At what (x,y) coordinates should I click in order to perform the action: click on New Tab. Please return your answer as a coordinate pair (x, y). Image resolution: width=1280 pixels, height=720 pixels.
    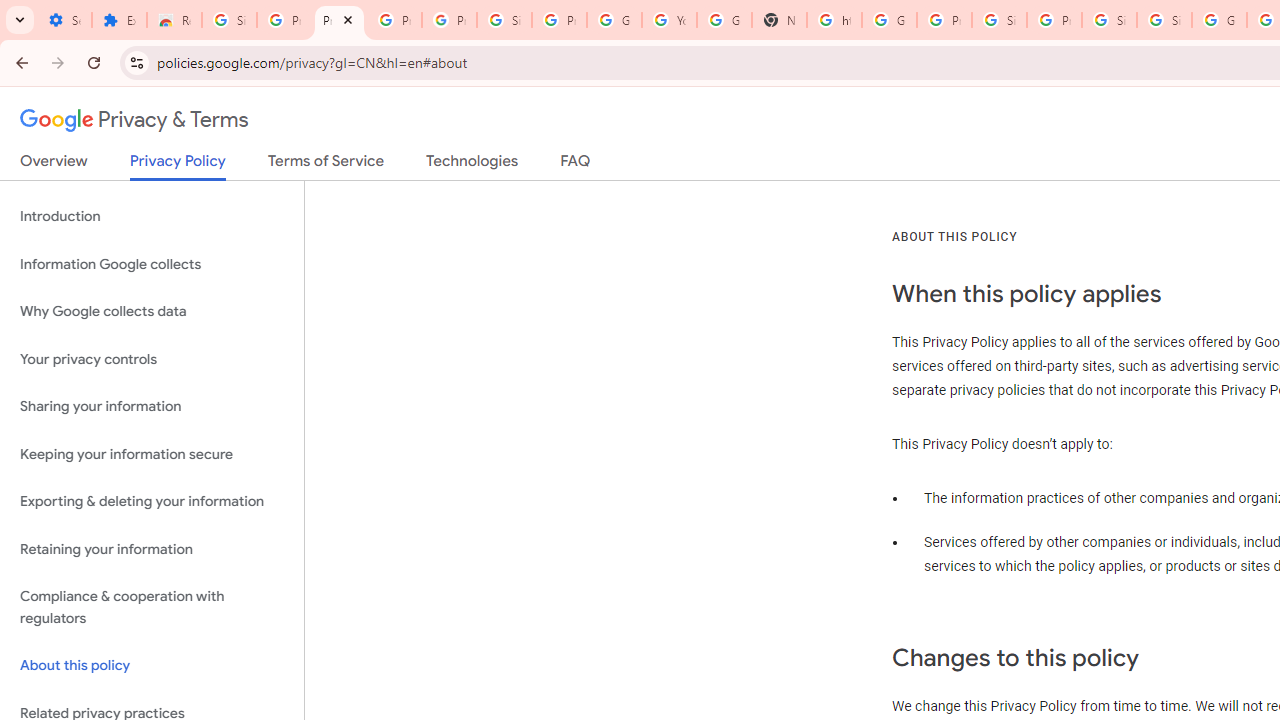
    Looking at the image, I should click on (779, 20).